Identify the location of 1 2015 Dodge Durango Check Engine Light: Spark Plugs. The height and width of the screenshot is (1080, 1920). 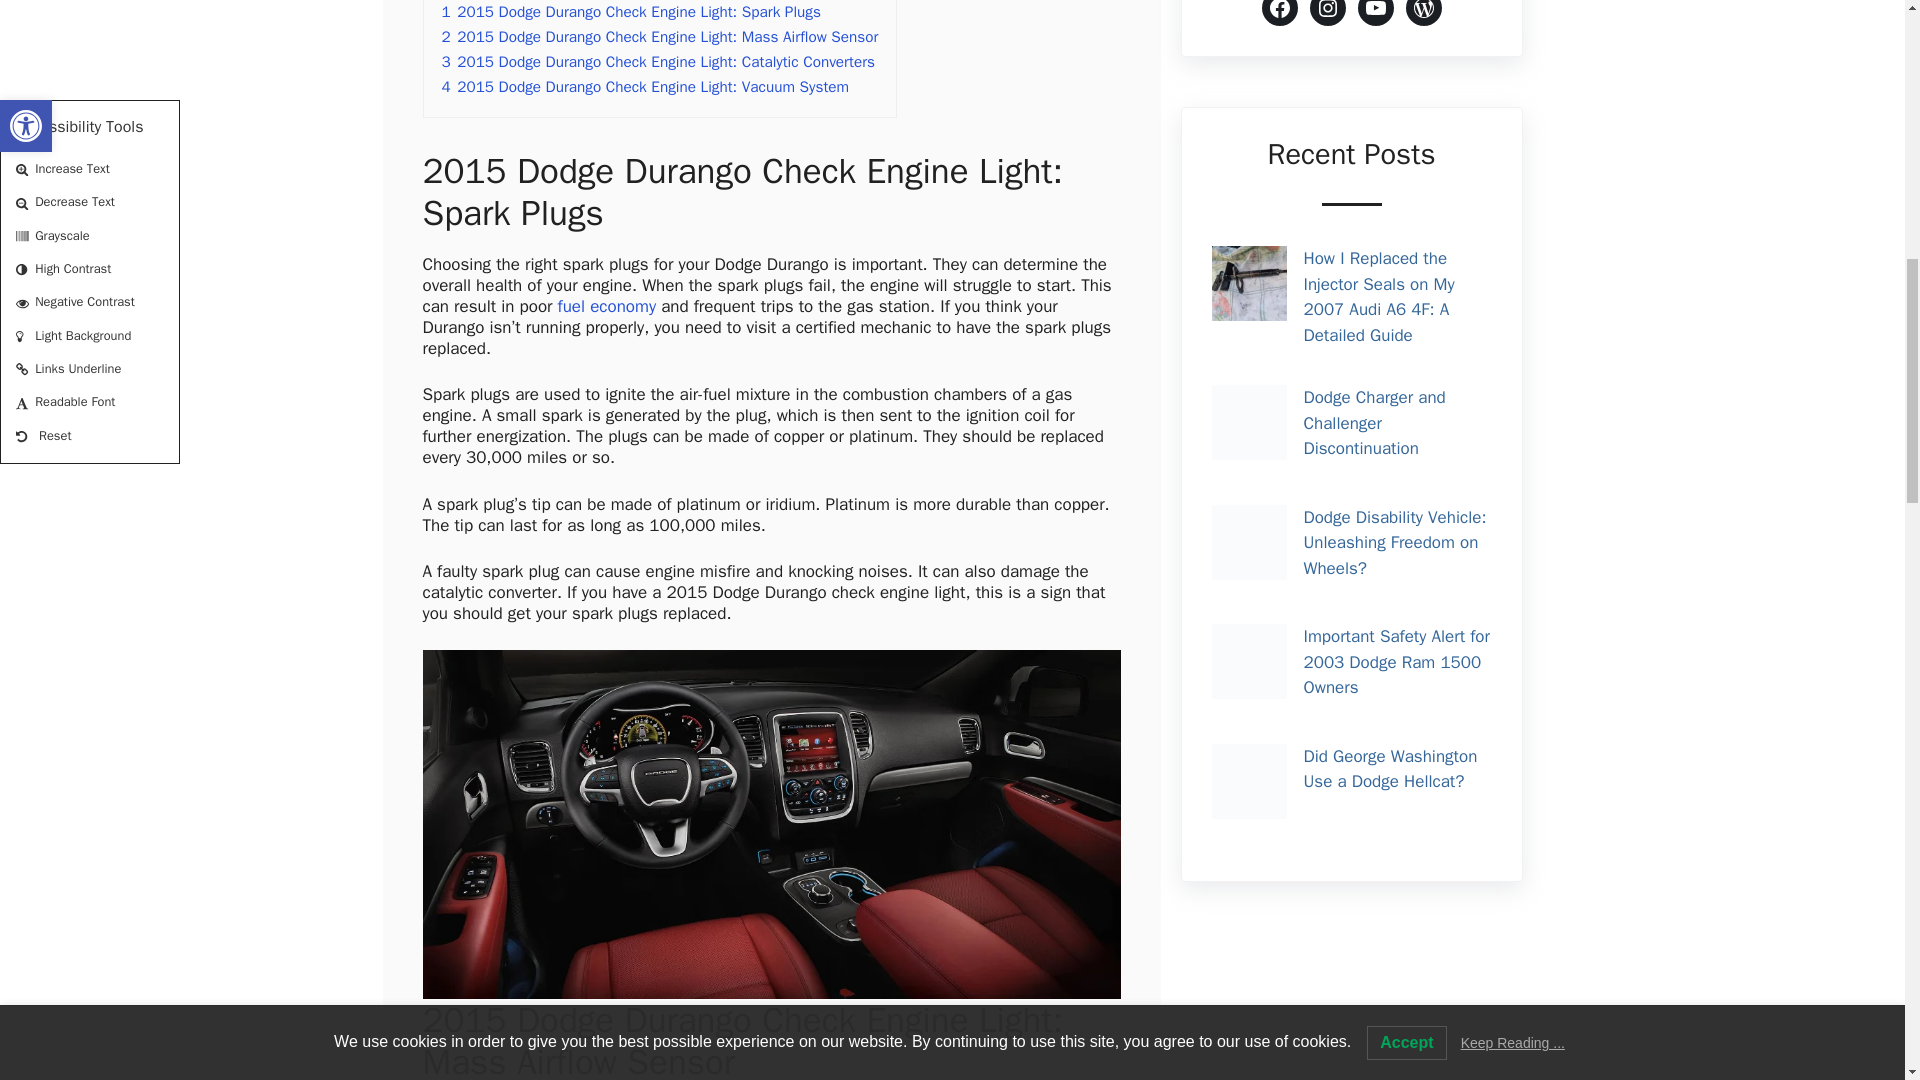
(631, 12).